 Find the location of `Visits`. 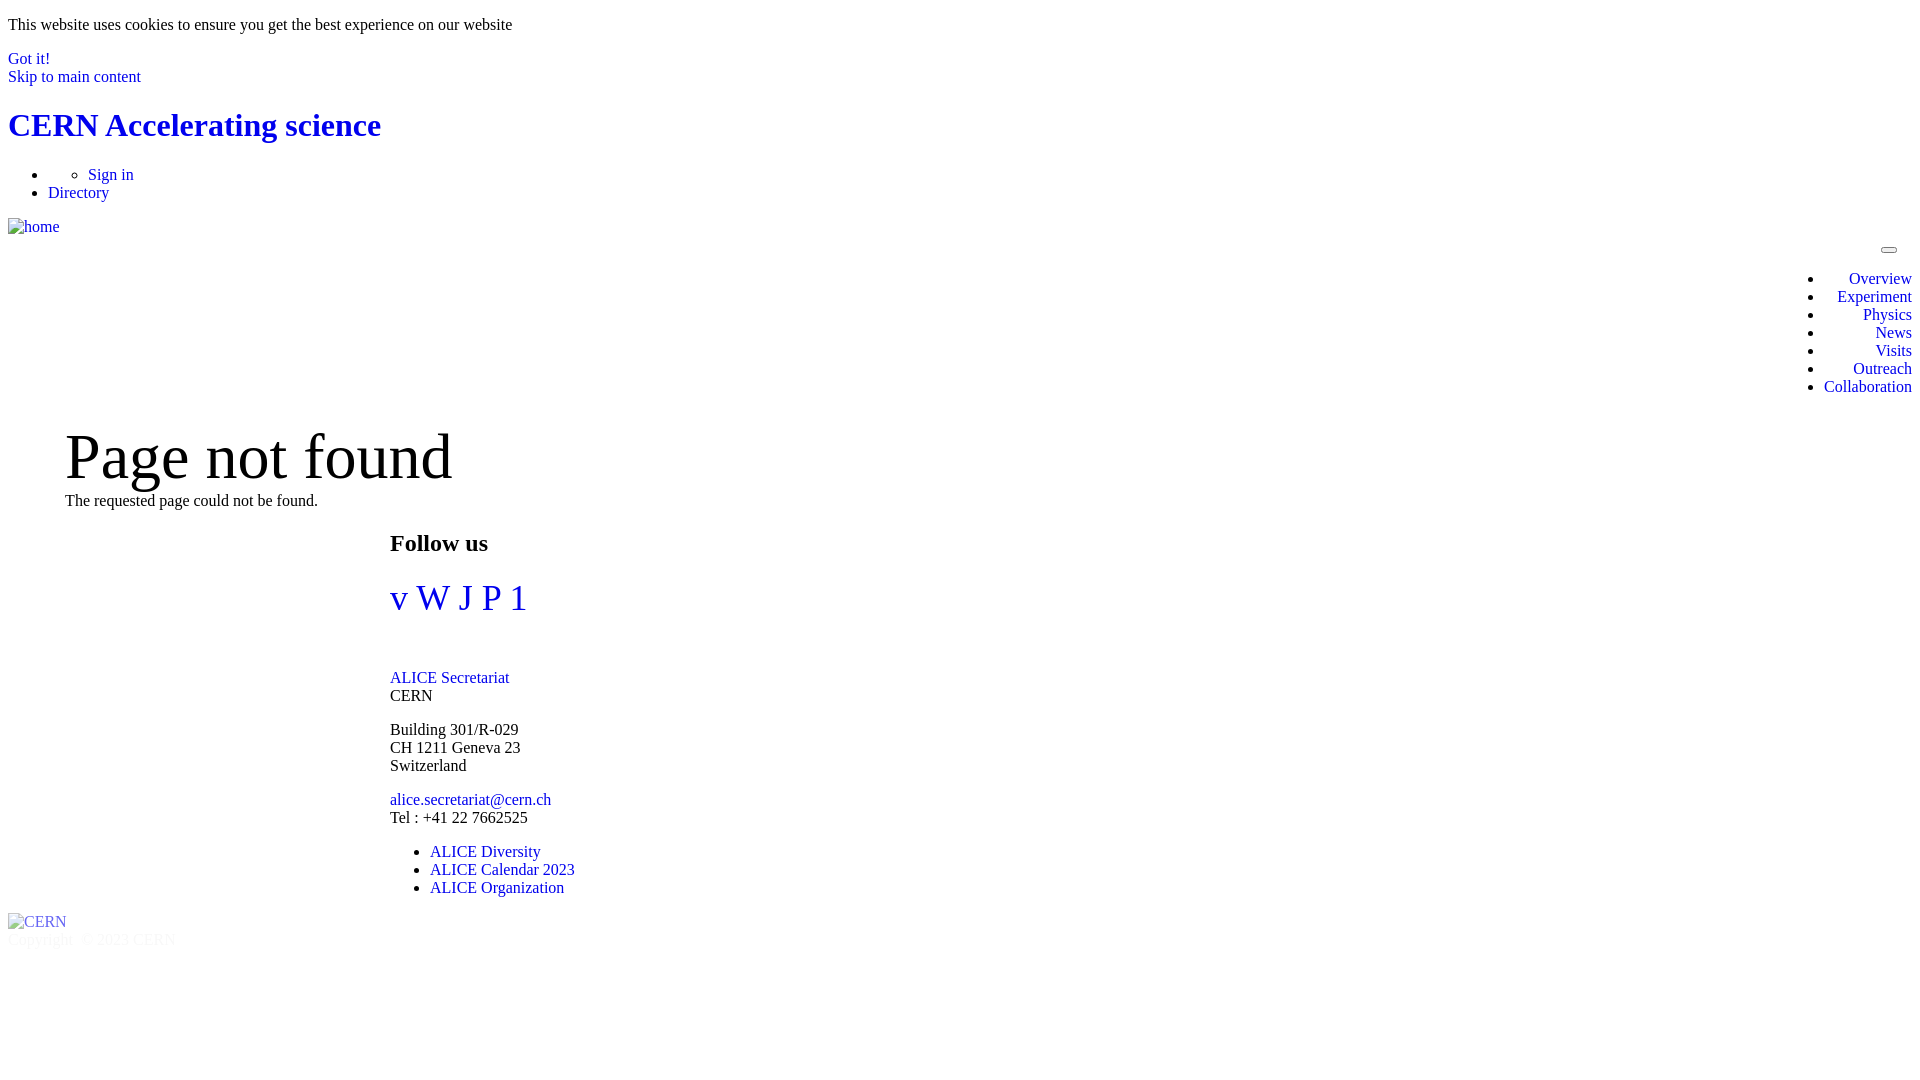

Visits is located at coordinates (1894, 350).